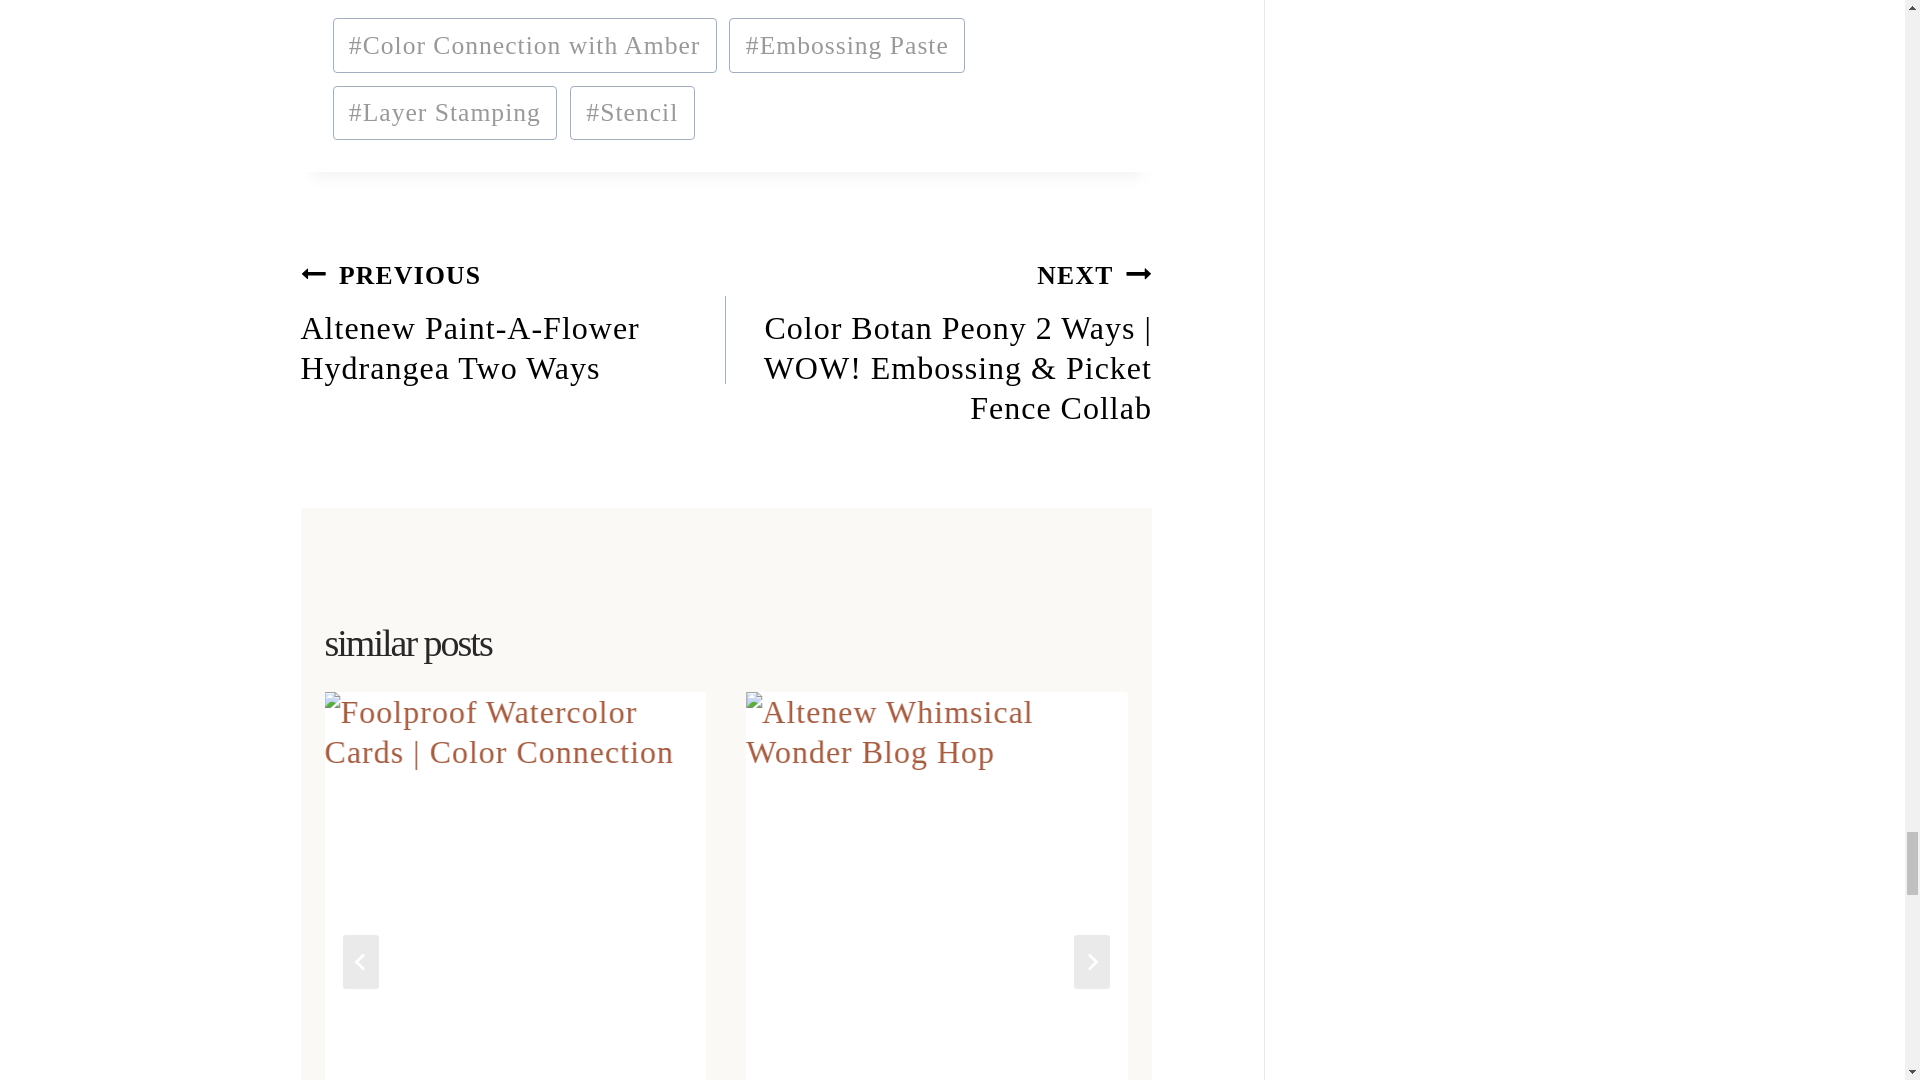 The image size is (1920, 1080). I want to click on Color Connection with Amber, so click(632, 113).